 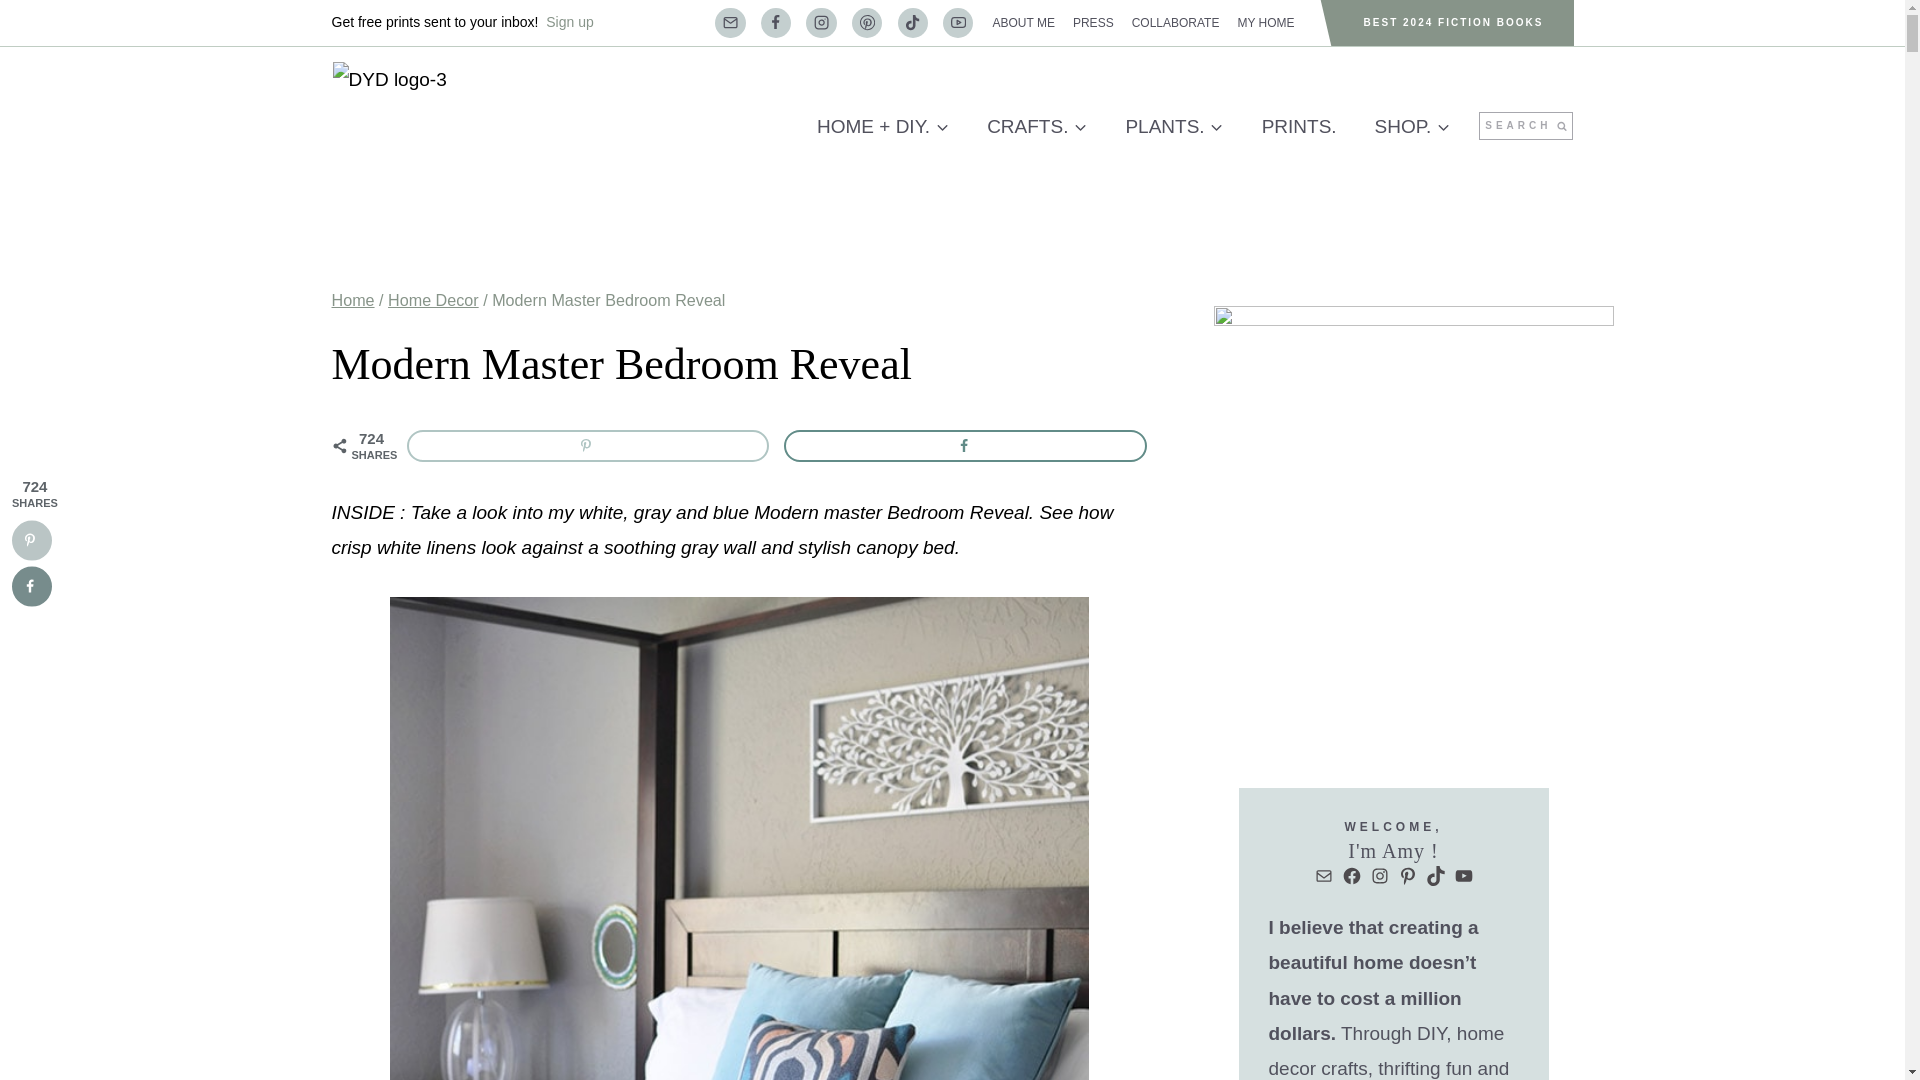 What do you see at coordinates (1412, 126) in the screenshot?
I see `SHOP.` at bounding box center [1412, 126].